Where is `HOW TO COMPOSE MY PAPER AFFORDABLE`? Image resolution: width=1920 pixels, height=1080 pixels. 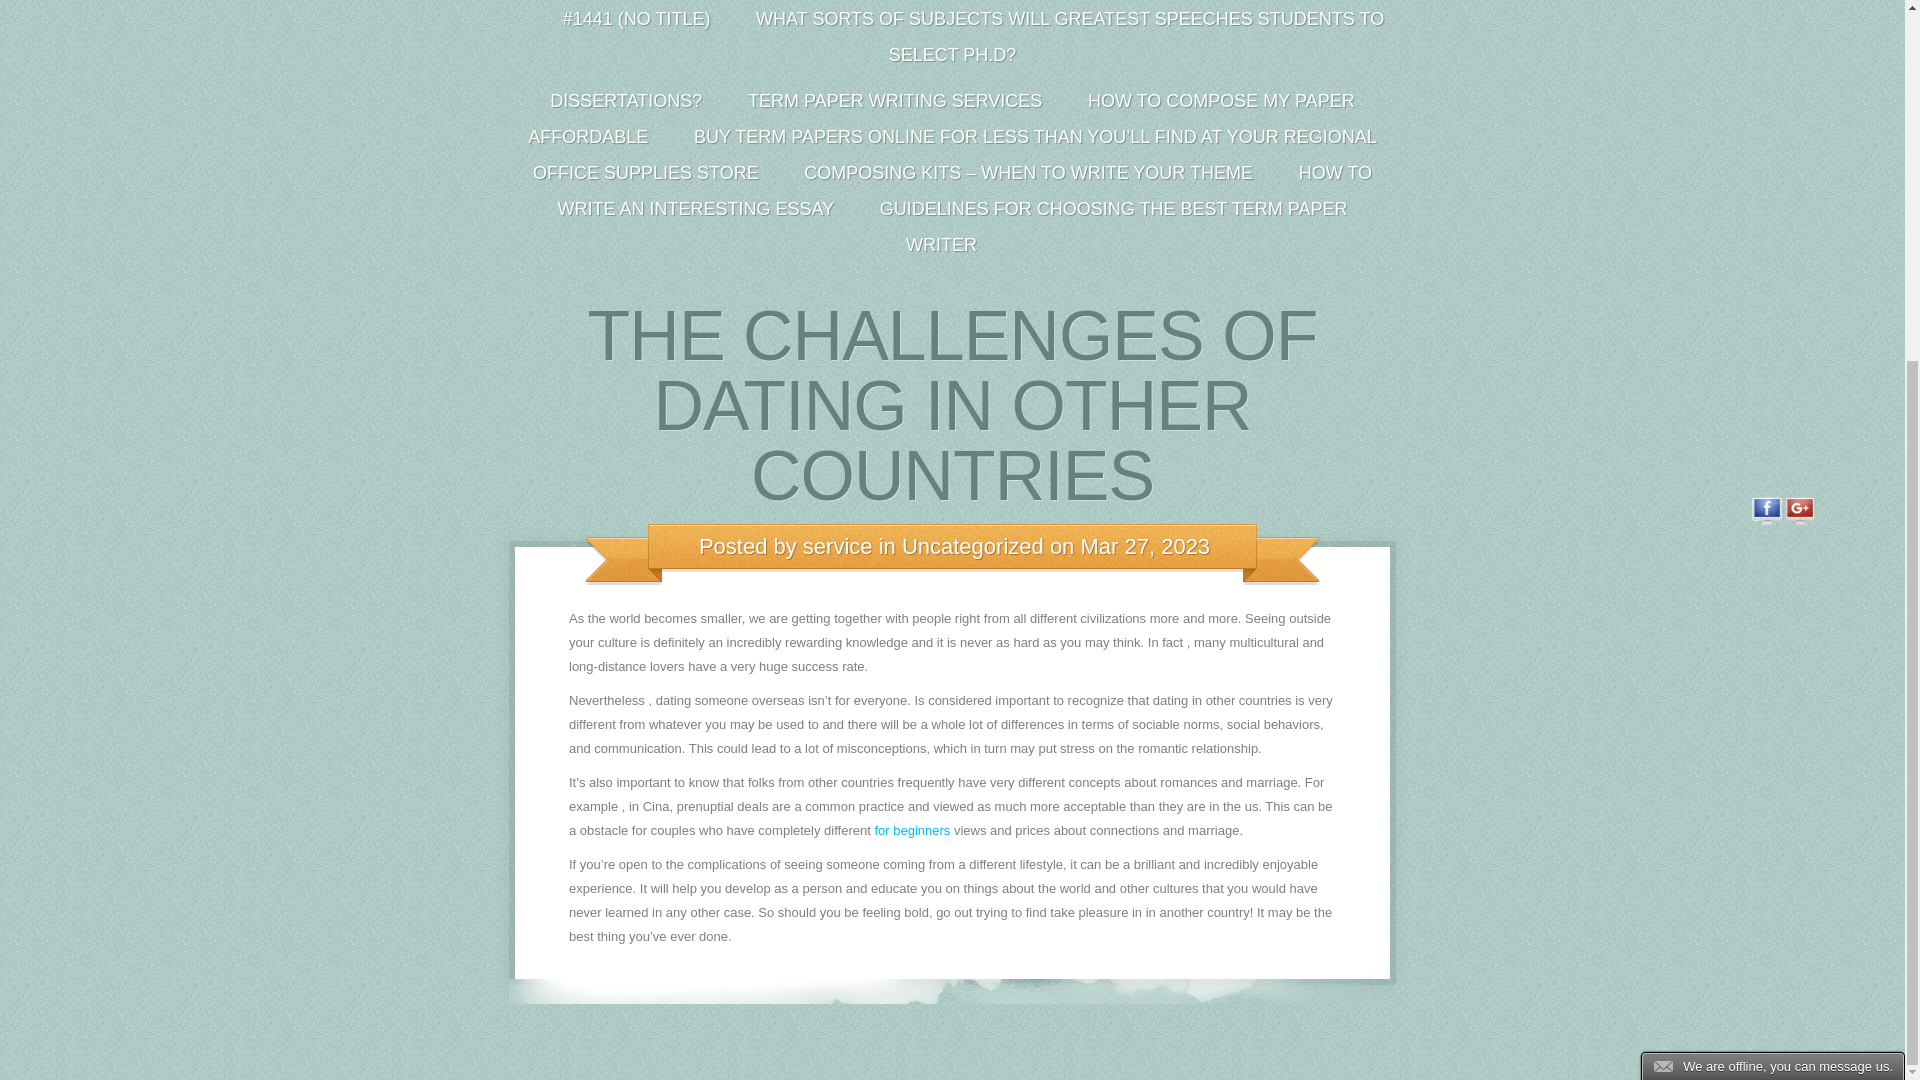
HOW TO COMPOSE MY PAPER AFFORDABLE is located at coordinates (940, 123).